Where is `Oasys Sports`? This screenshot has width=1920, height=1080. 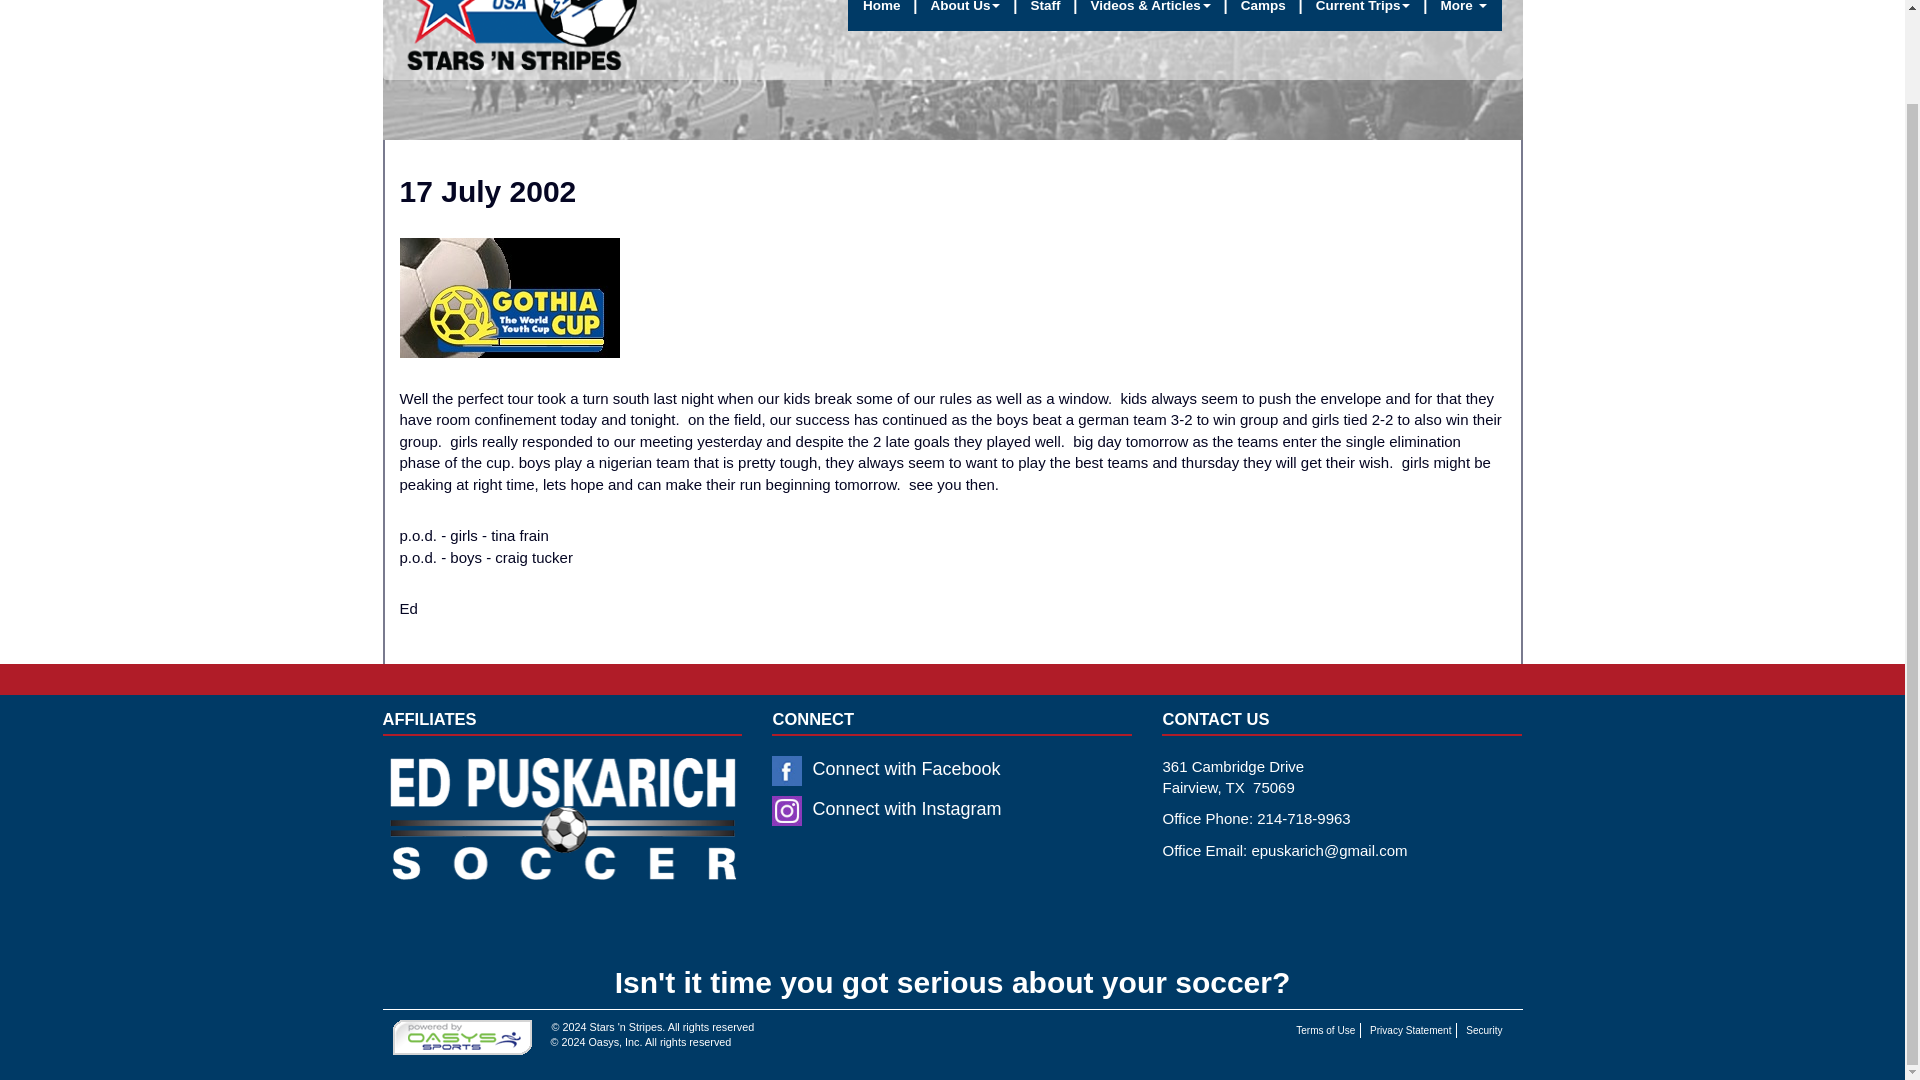
Oasys Sports is located at coordinates (546, 1026).